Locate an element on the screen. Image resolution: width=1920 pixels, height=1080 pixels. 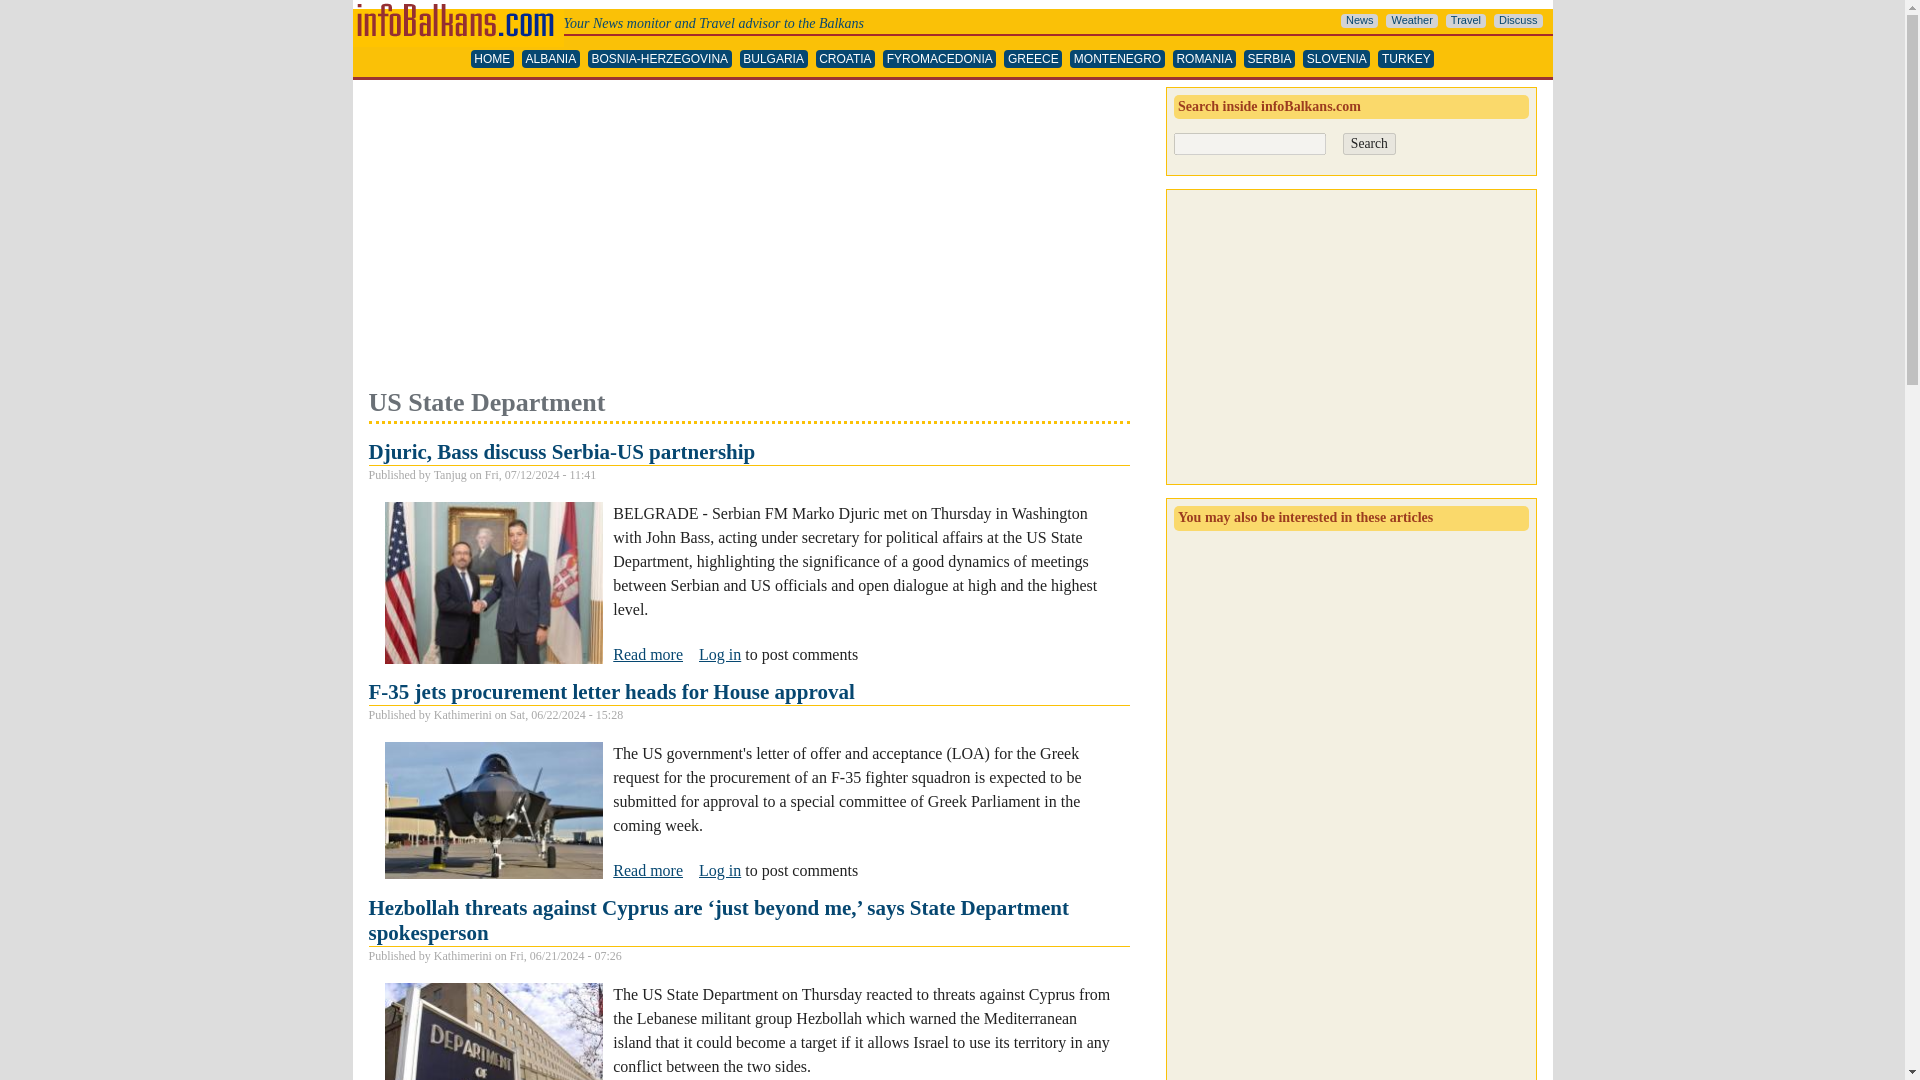
Djuric, Bass discuss Serbia-US partnership is located at coordinates (561, 452).